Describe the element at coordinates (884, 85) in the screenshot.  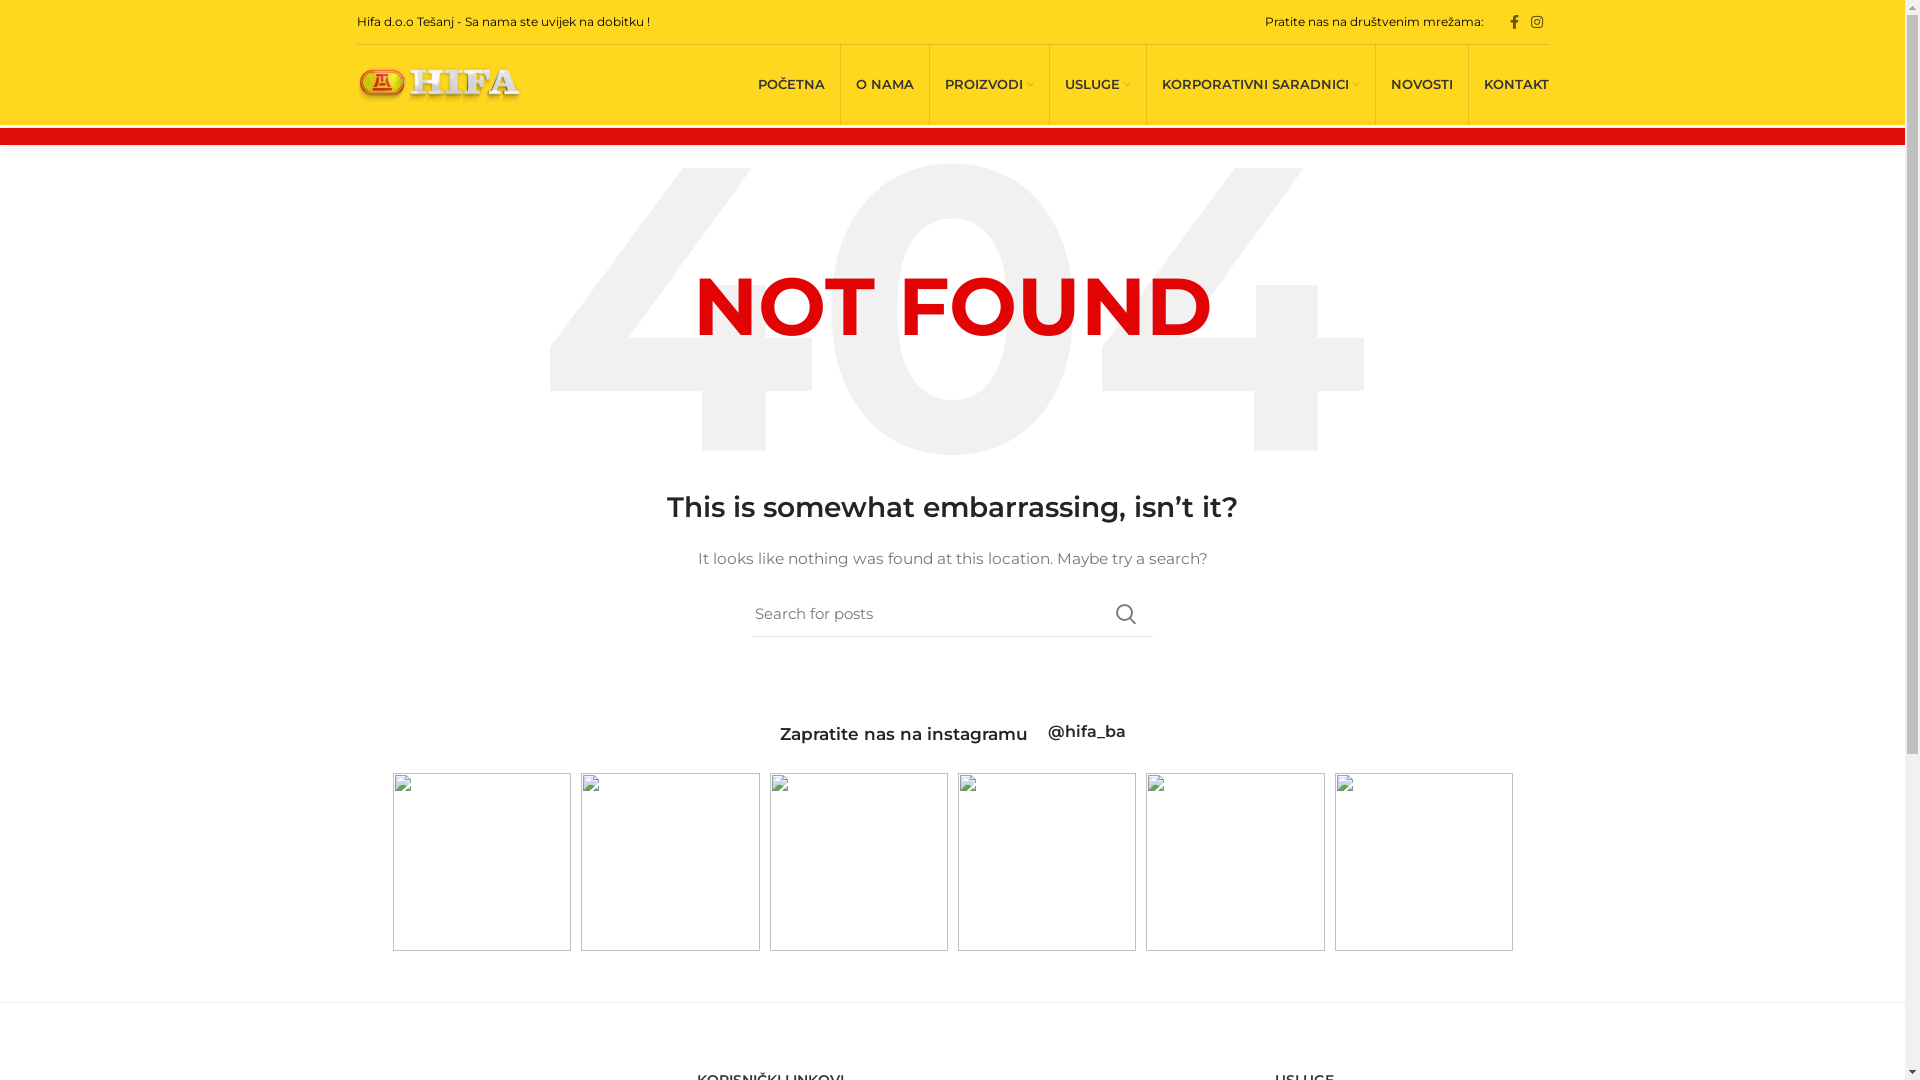
I see `O NAMA` at that location.